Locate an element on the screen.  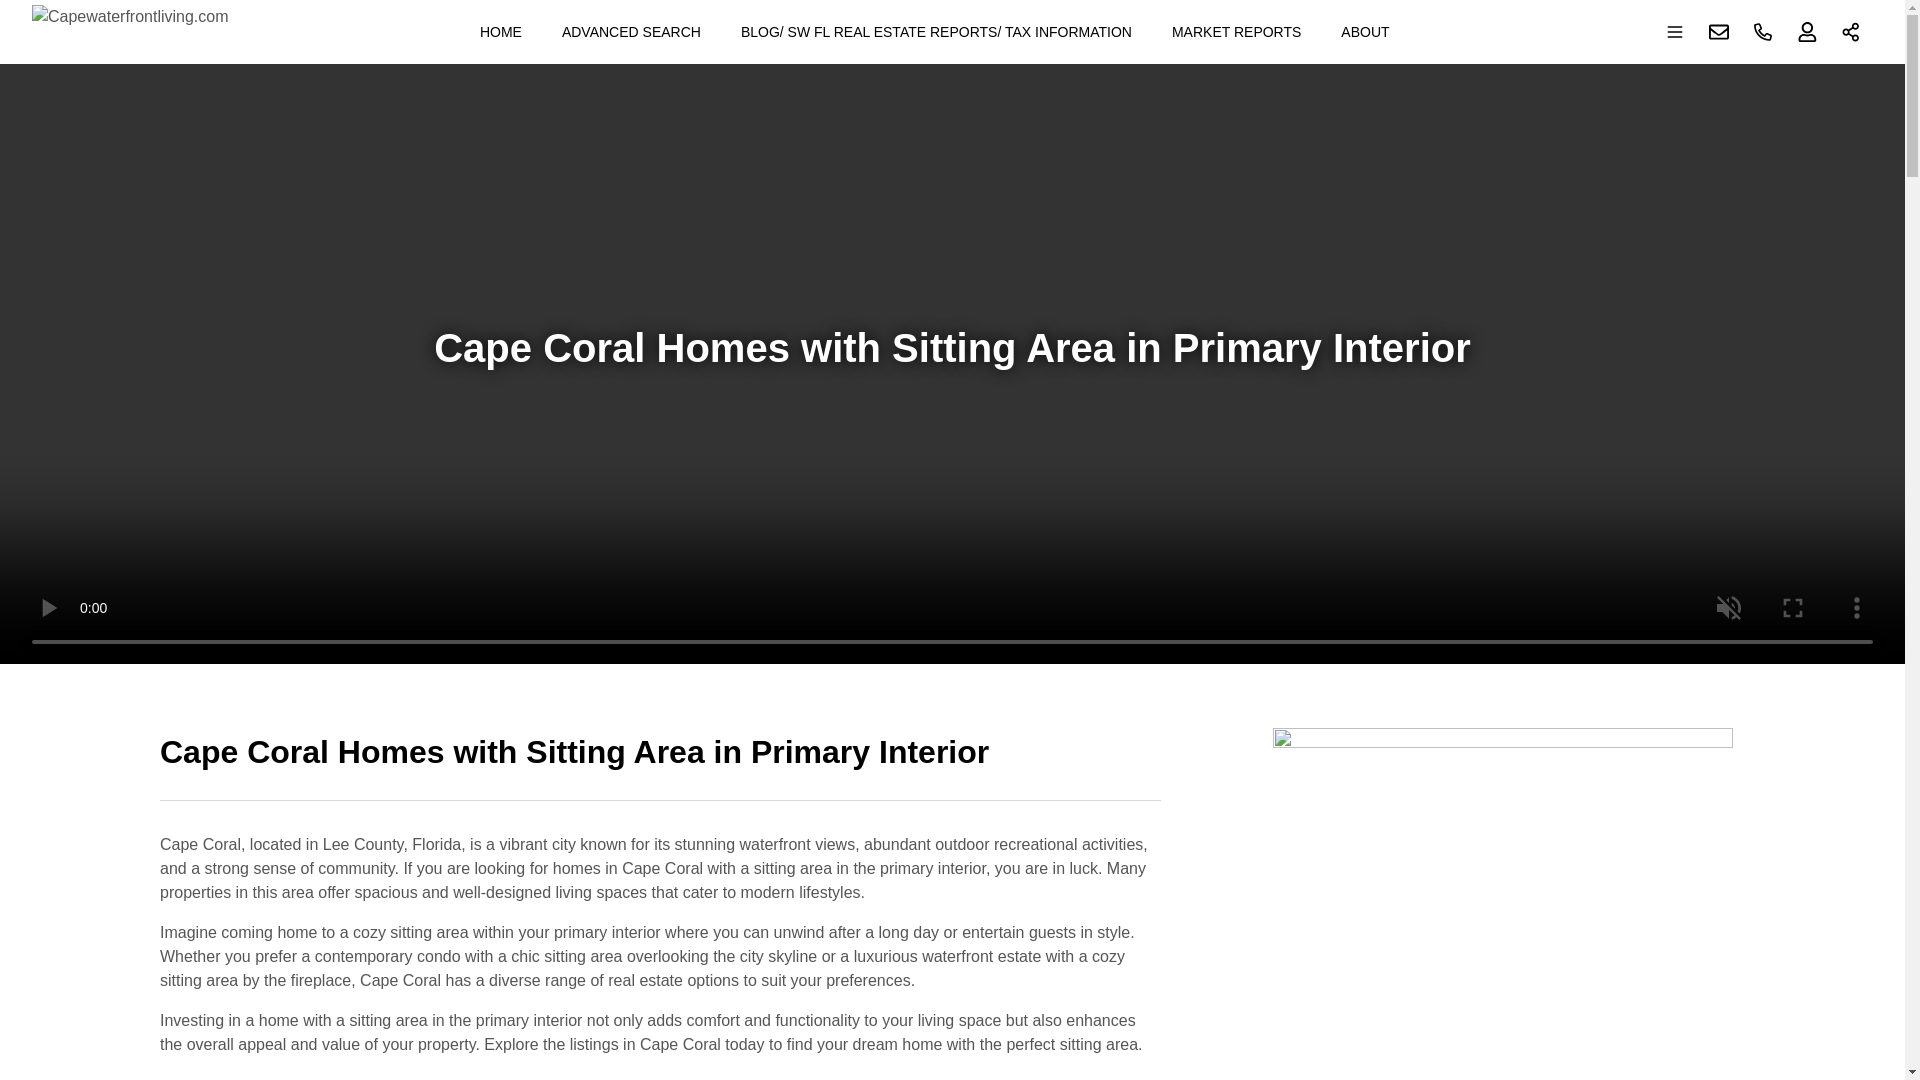
Contact us is located at coordinates (1719, 32).